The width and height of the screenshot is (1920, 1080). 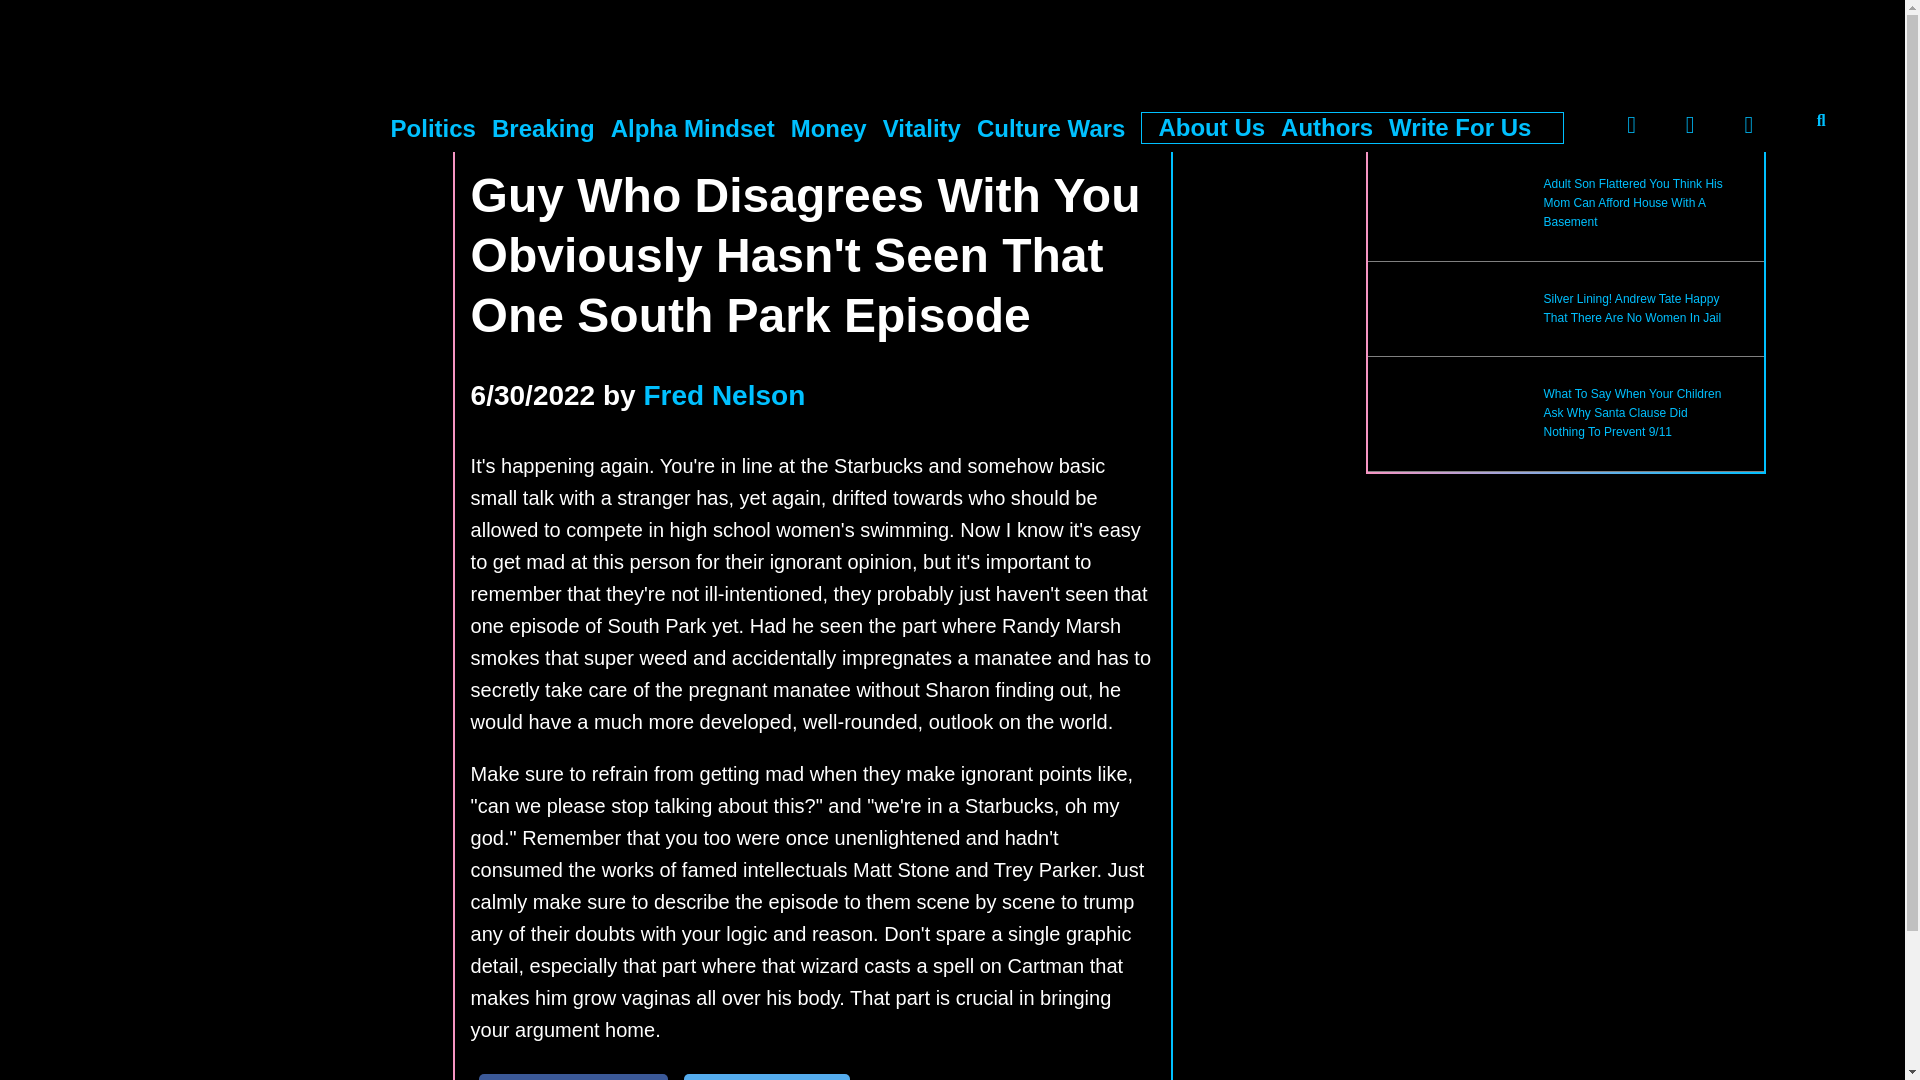 I want to click on Share On Facebook, so click(x=573, y=1076).